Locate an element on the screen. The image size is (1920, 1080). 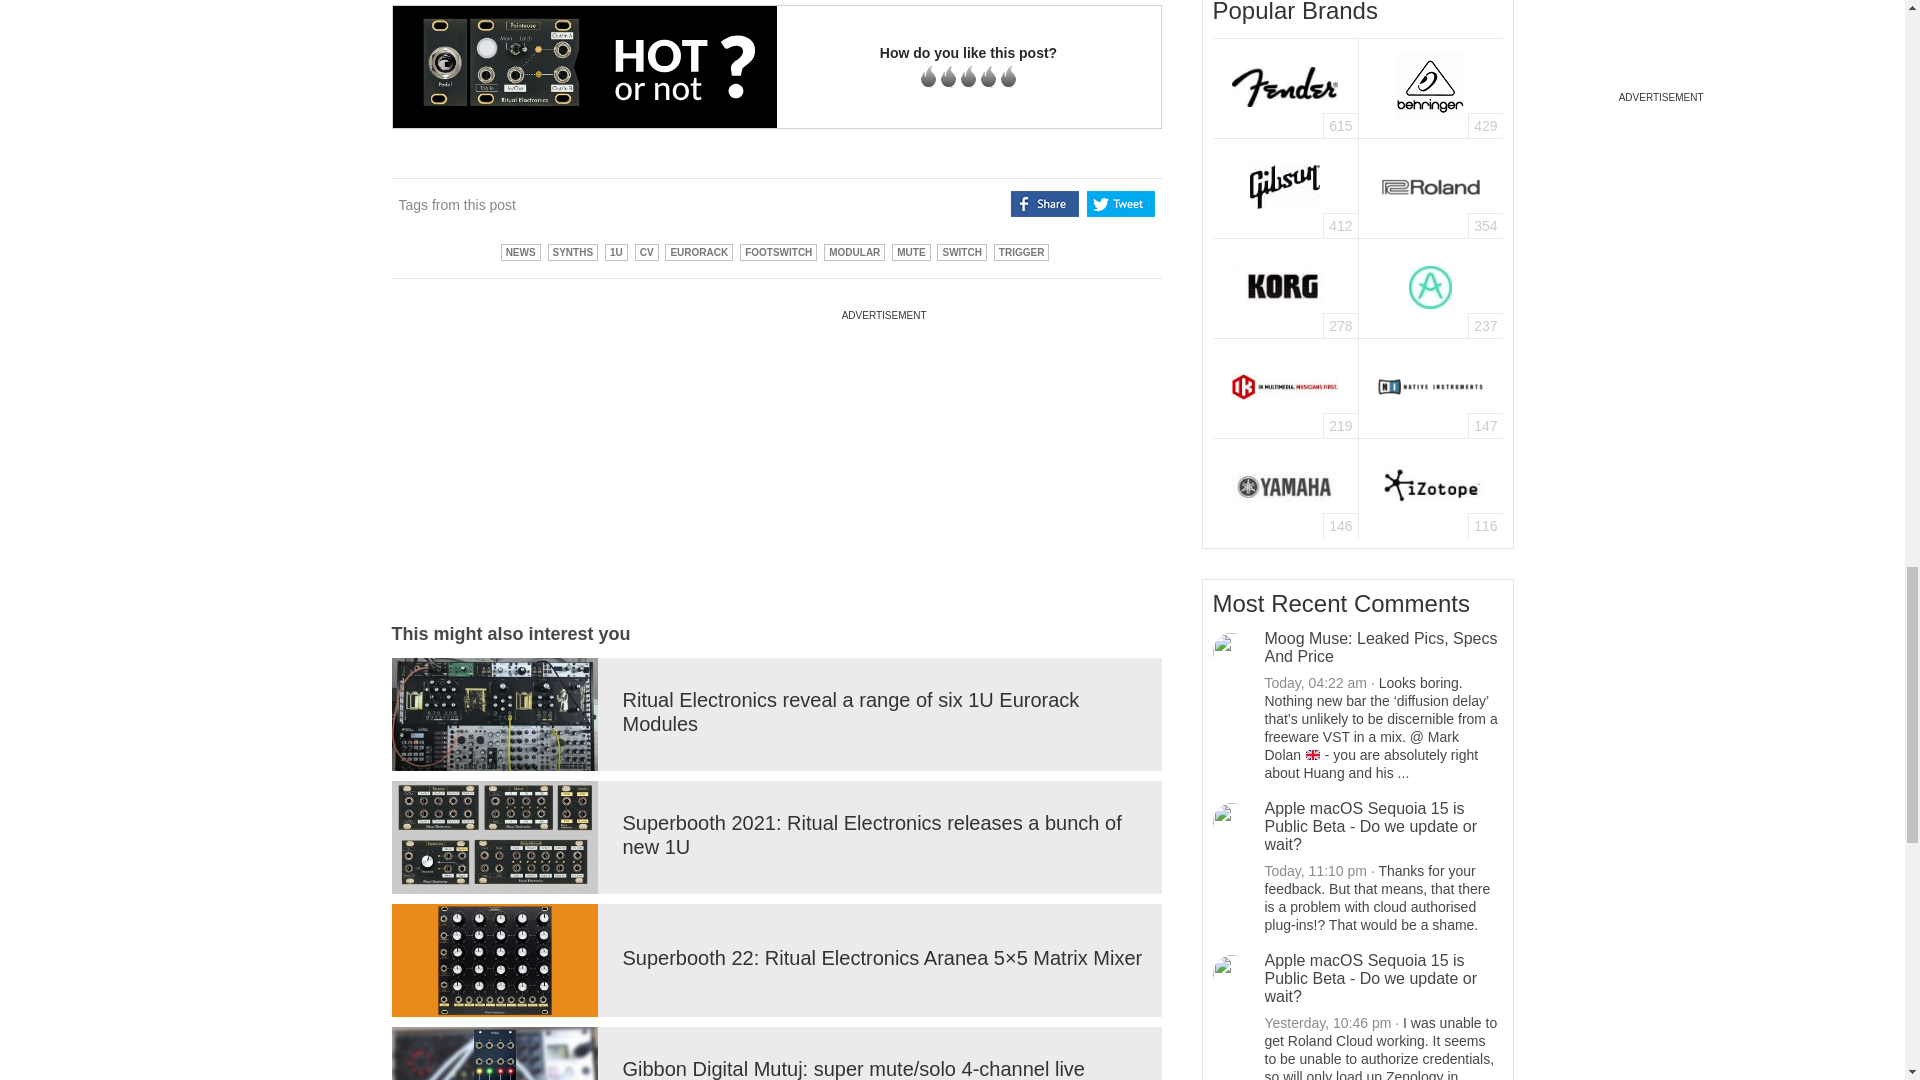
Share on Twitter is located at coordinates (1120, 204).